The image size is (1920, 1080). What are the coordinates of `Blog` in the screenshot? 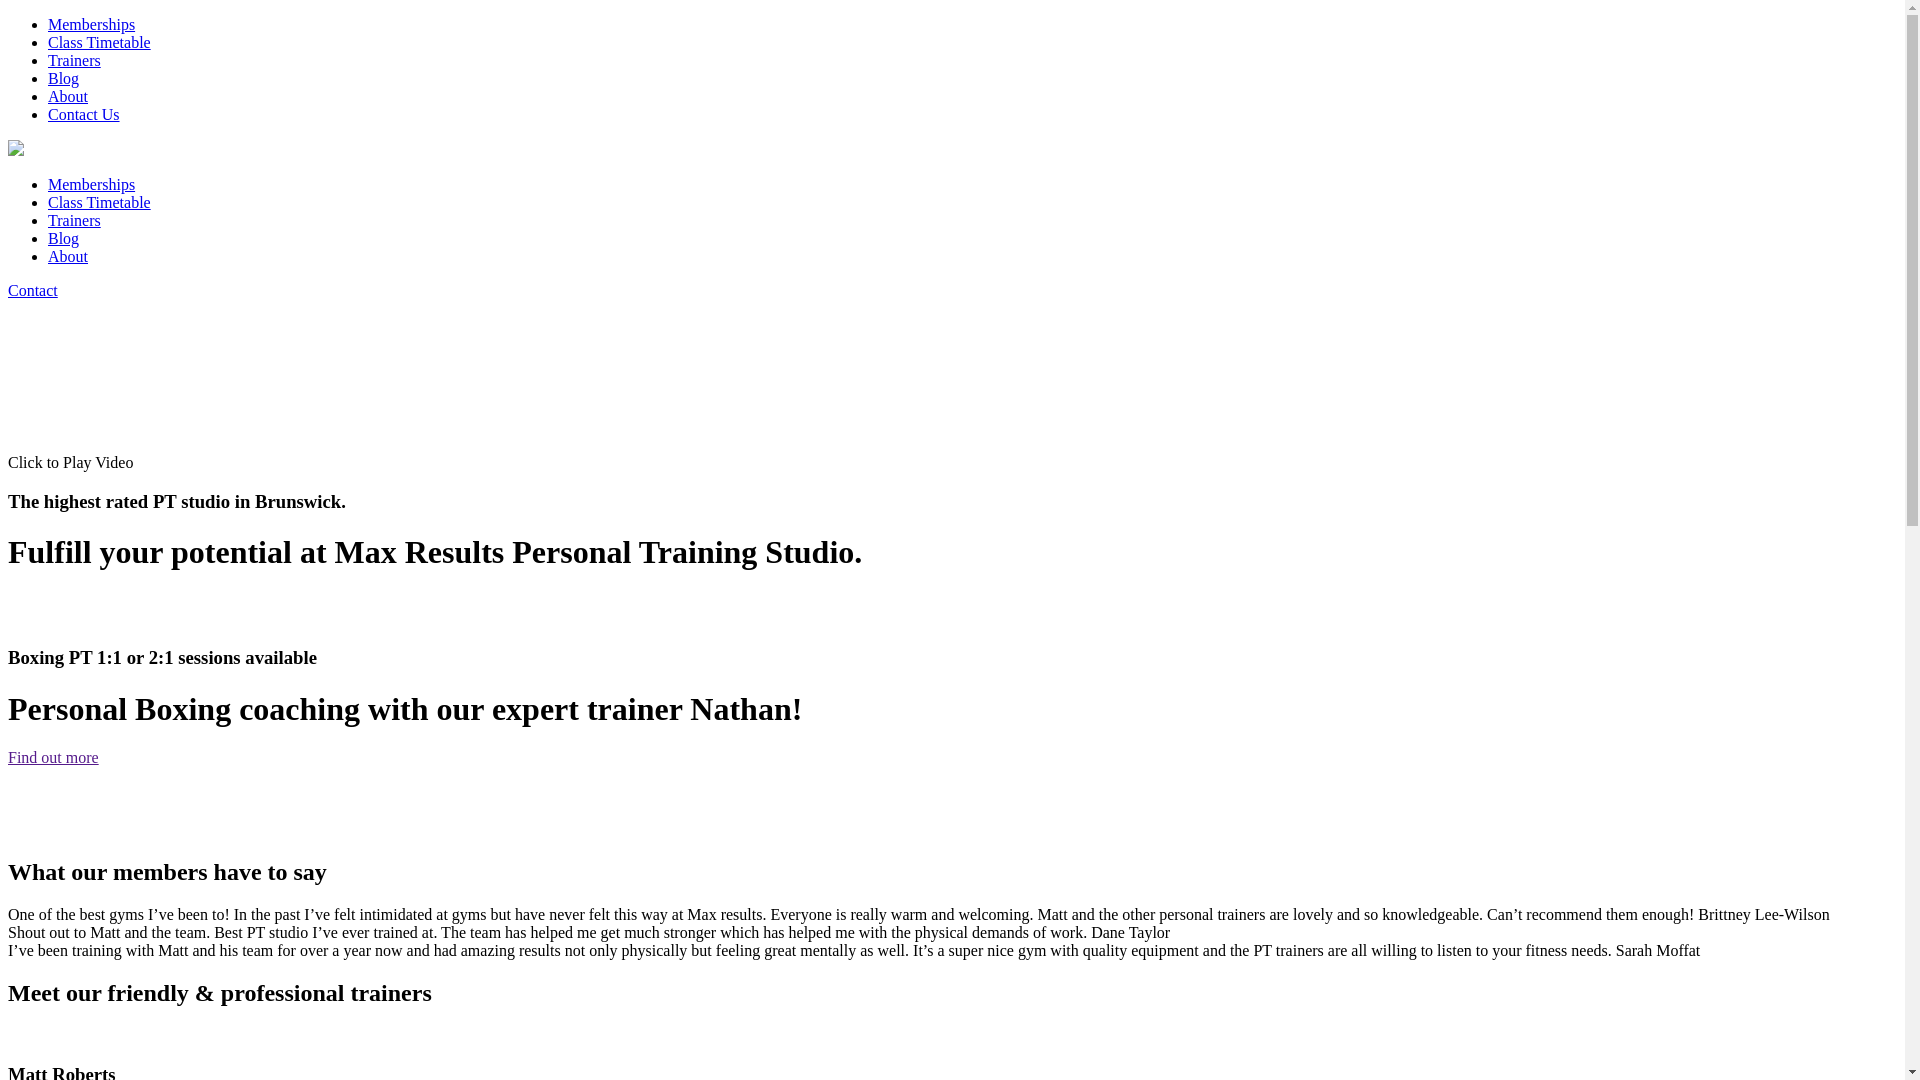 It's located at (64, 238).